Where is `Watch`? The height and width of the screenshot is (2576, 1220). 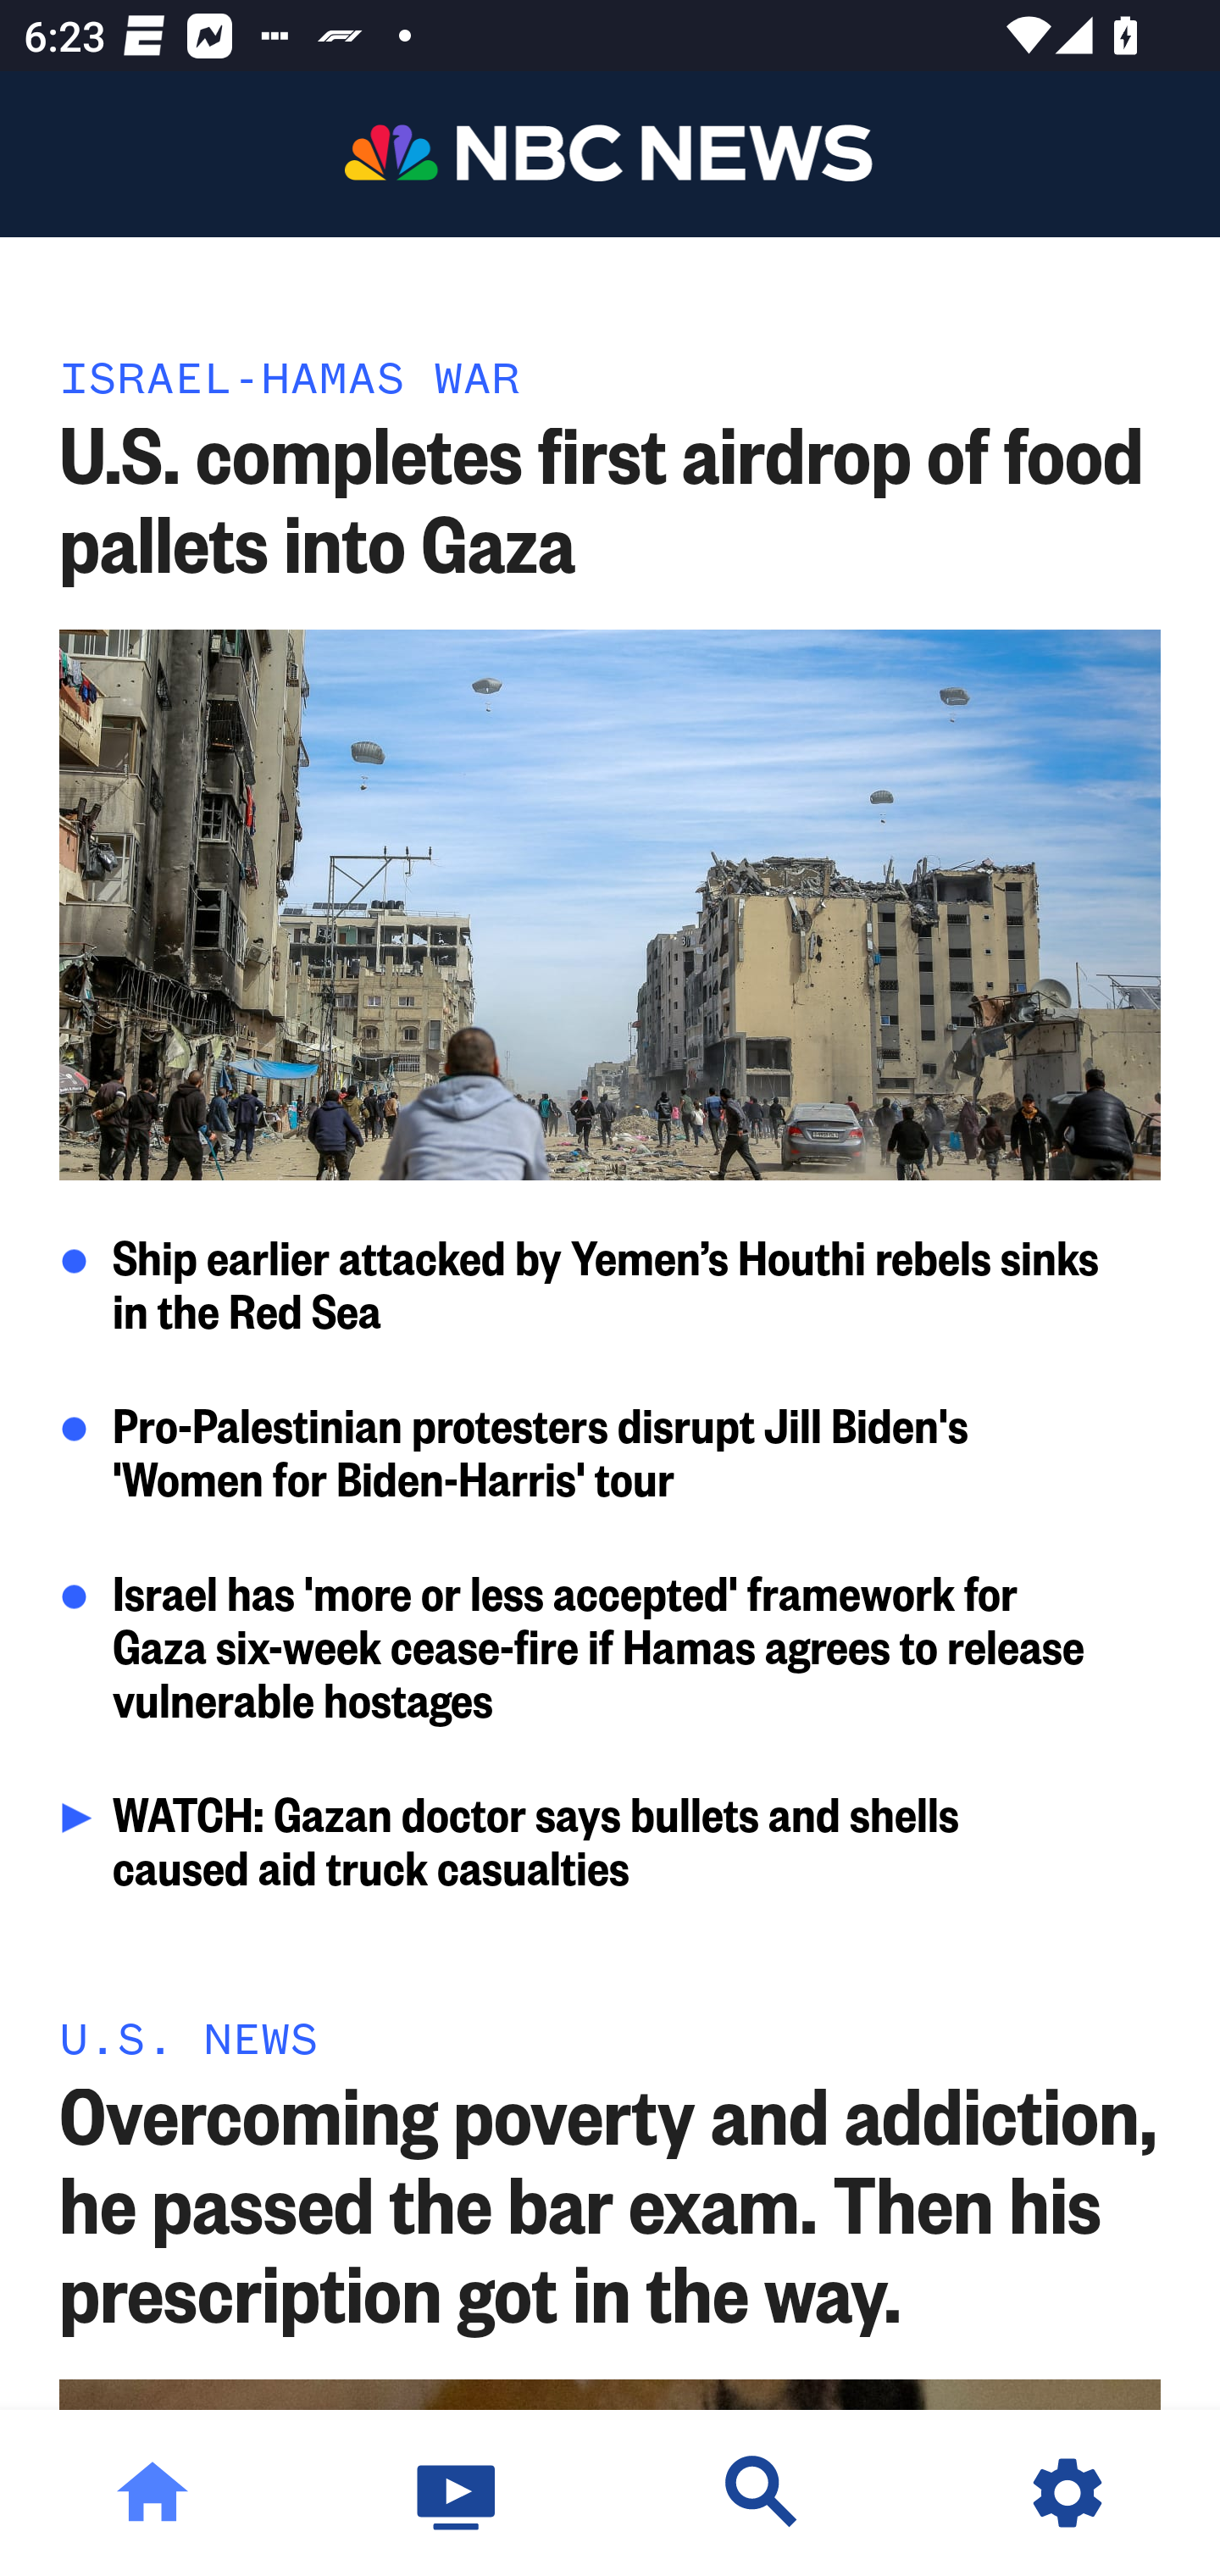 Watch is located at coordinates (457, 2493).